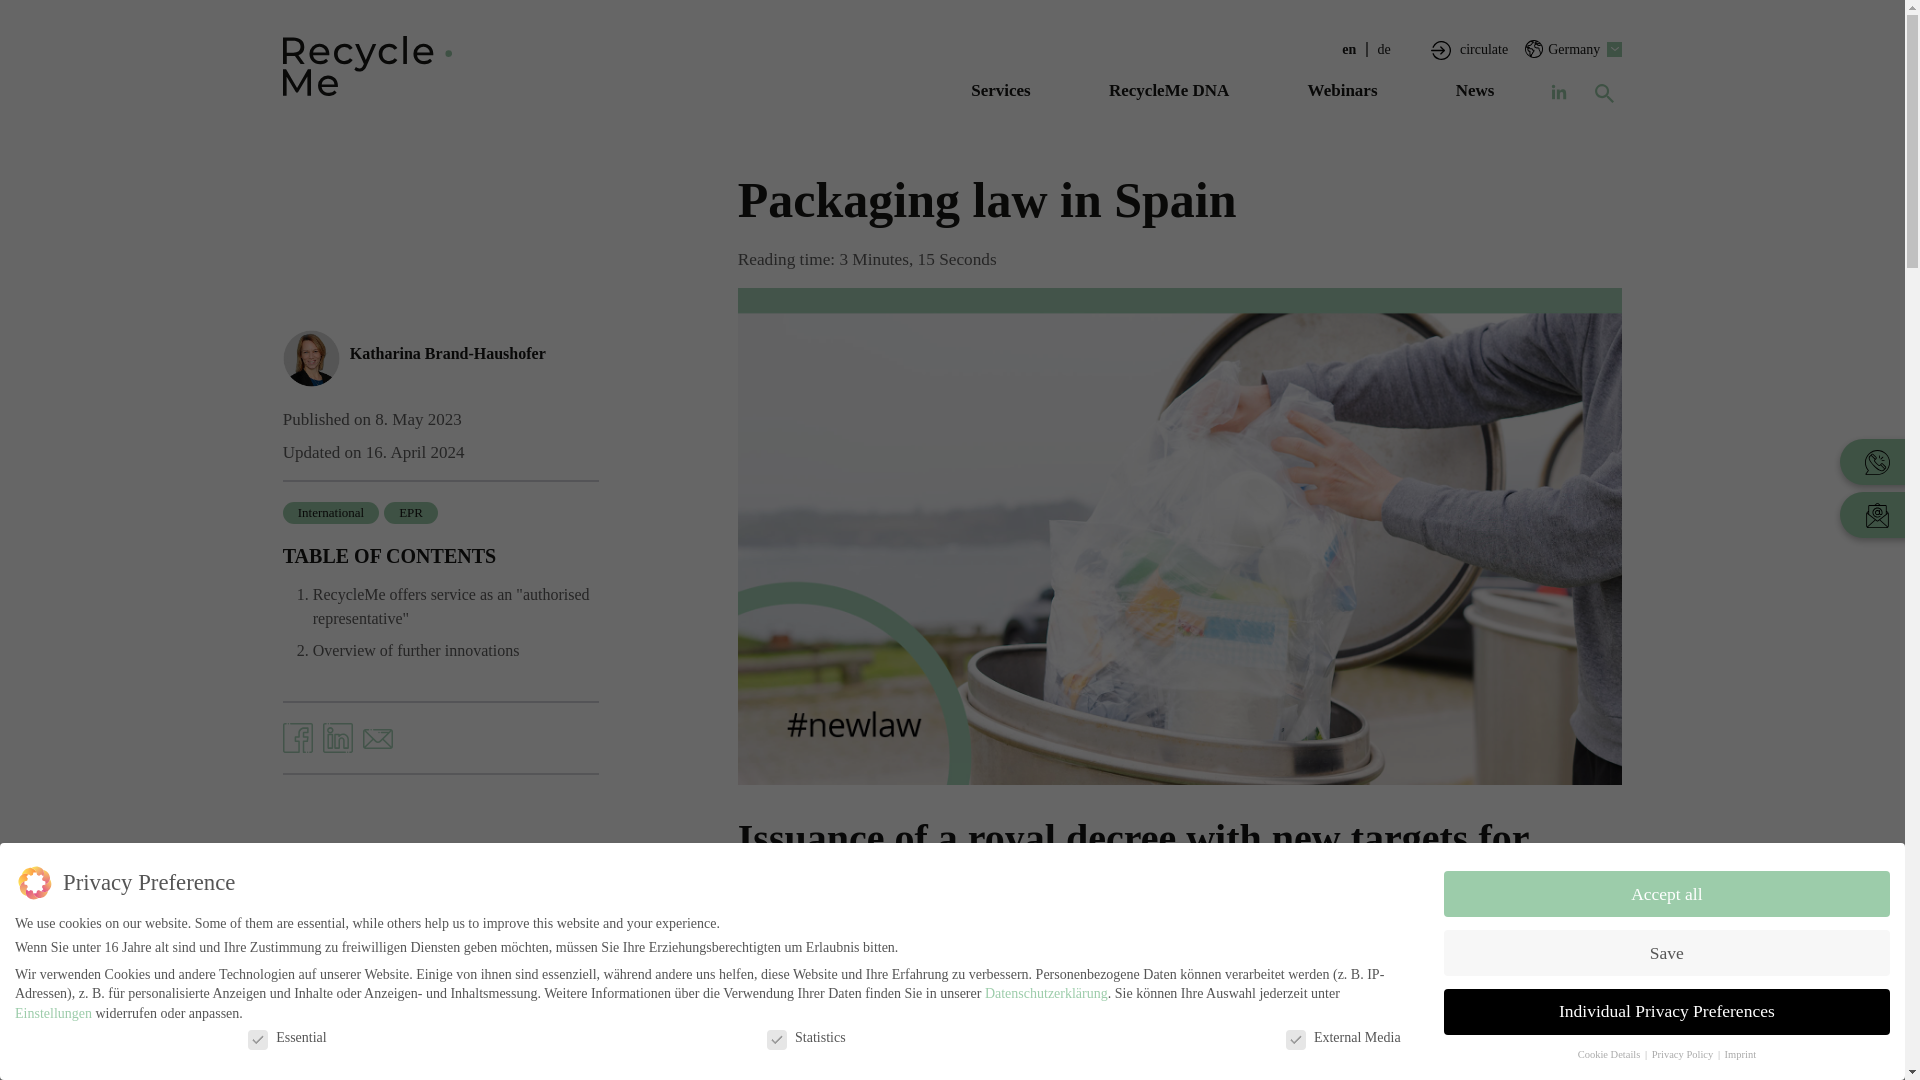 The image size is (1920, 1080). What do you see at coordinates (1000, 110) in the screenshot?
I see `Services` at bounding box center [1000, 110].